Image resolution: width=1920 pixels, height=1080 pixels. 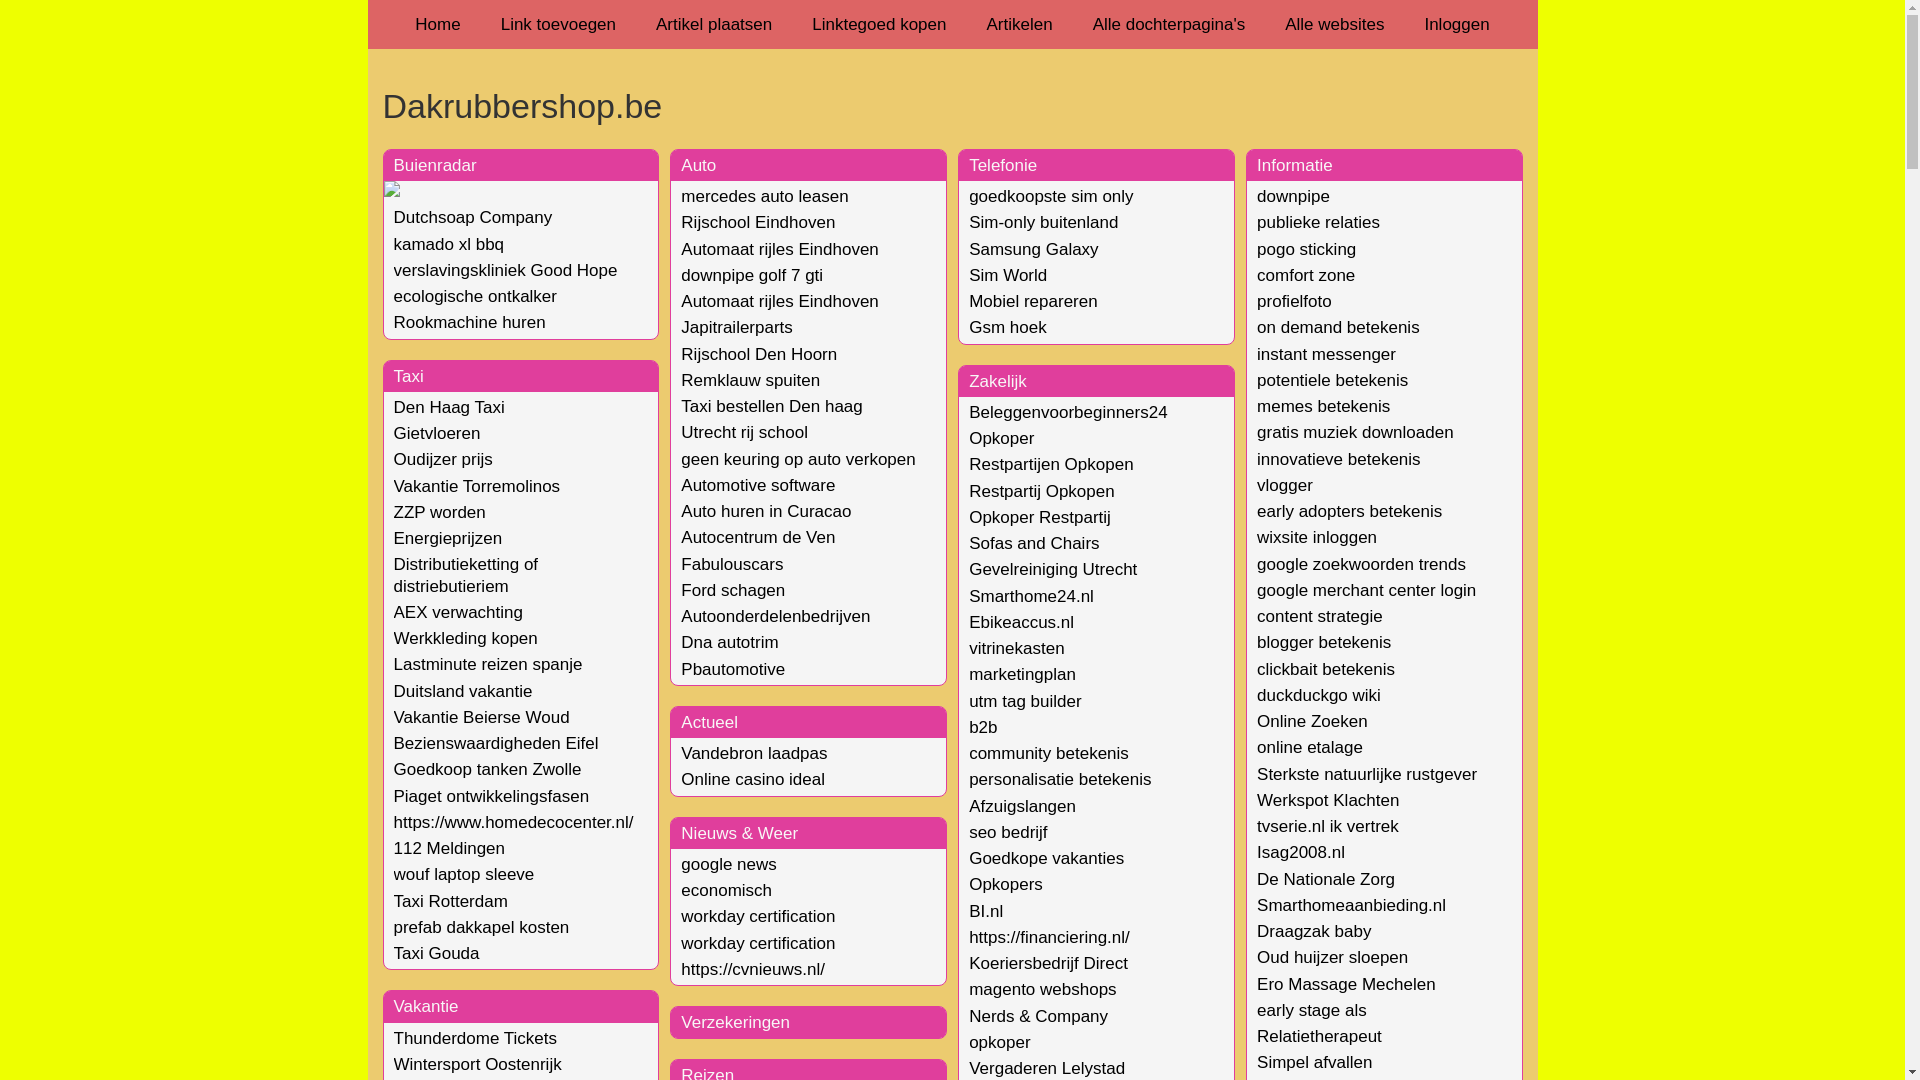 What do you see at coordinates (1346, 984) in the screenshot?
I see `Ero Massage Mechelen` at bounding box center [1346, 984].